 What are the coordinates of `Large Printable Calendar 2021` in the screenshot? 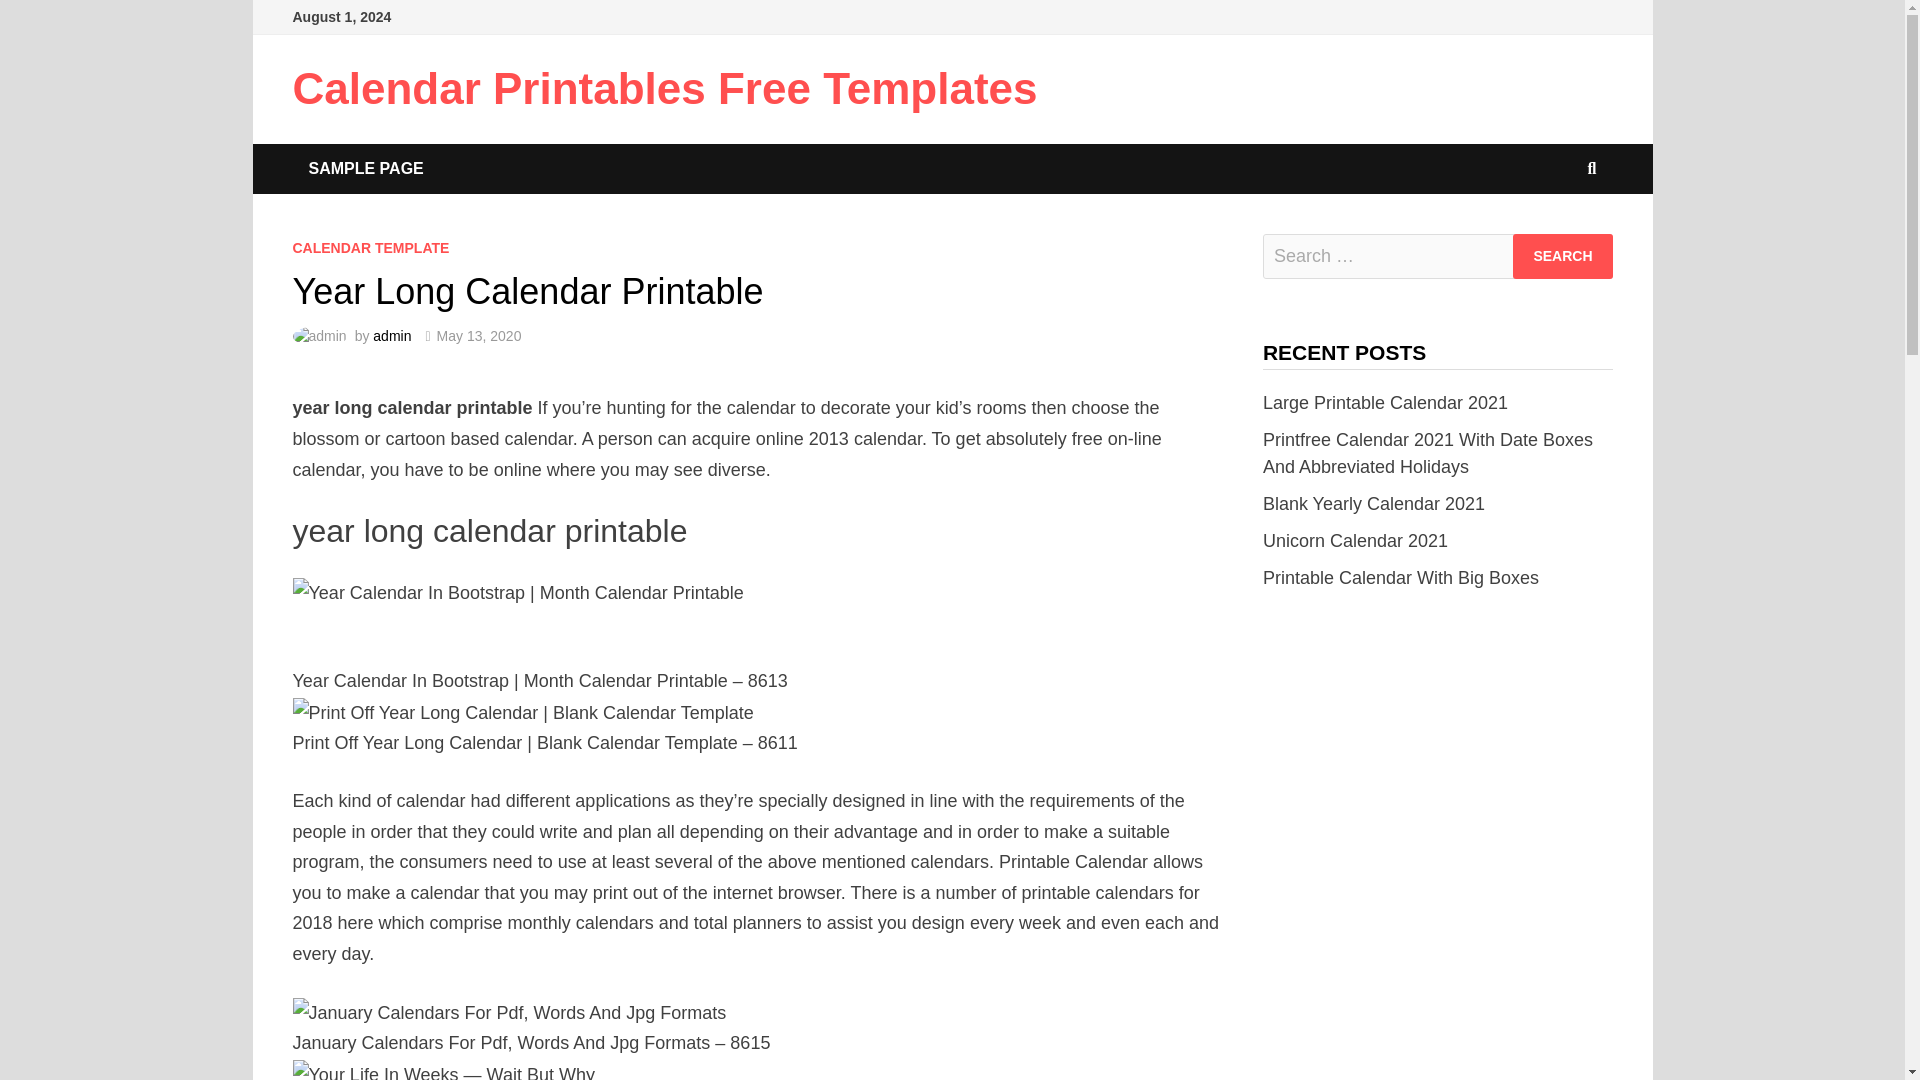 It's located at (1385, 402).